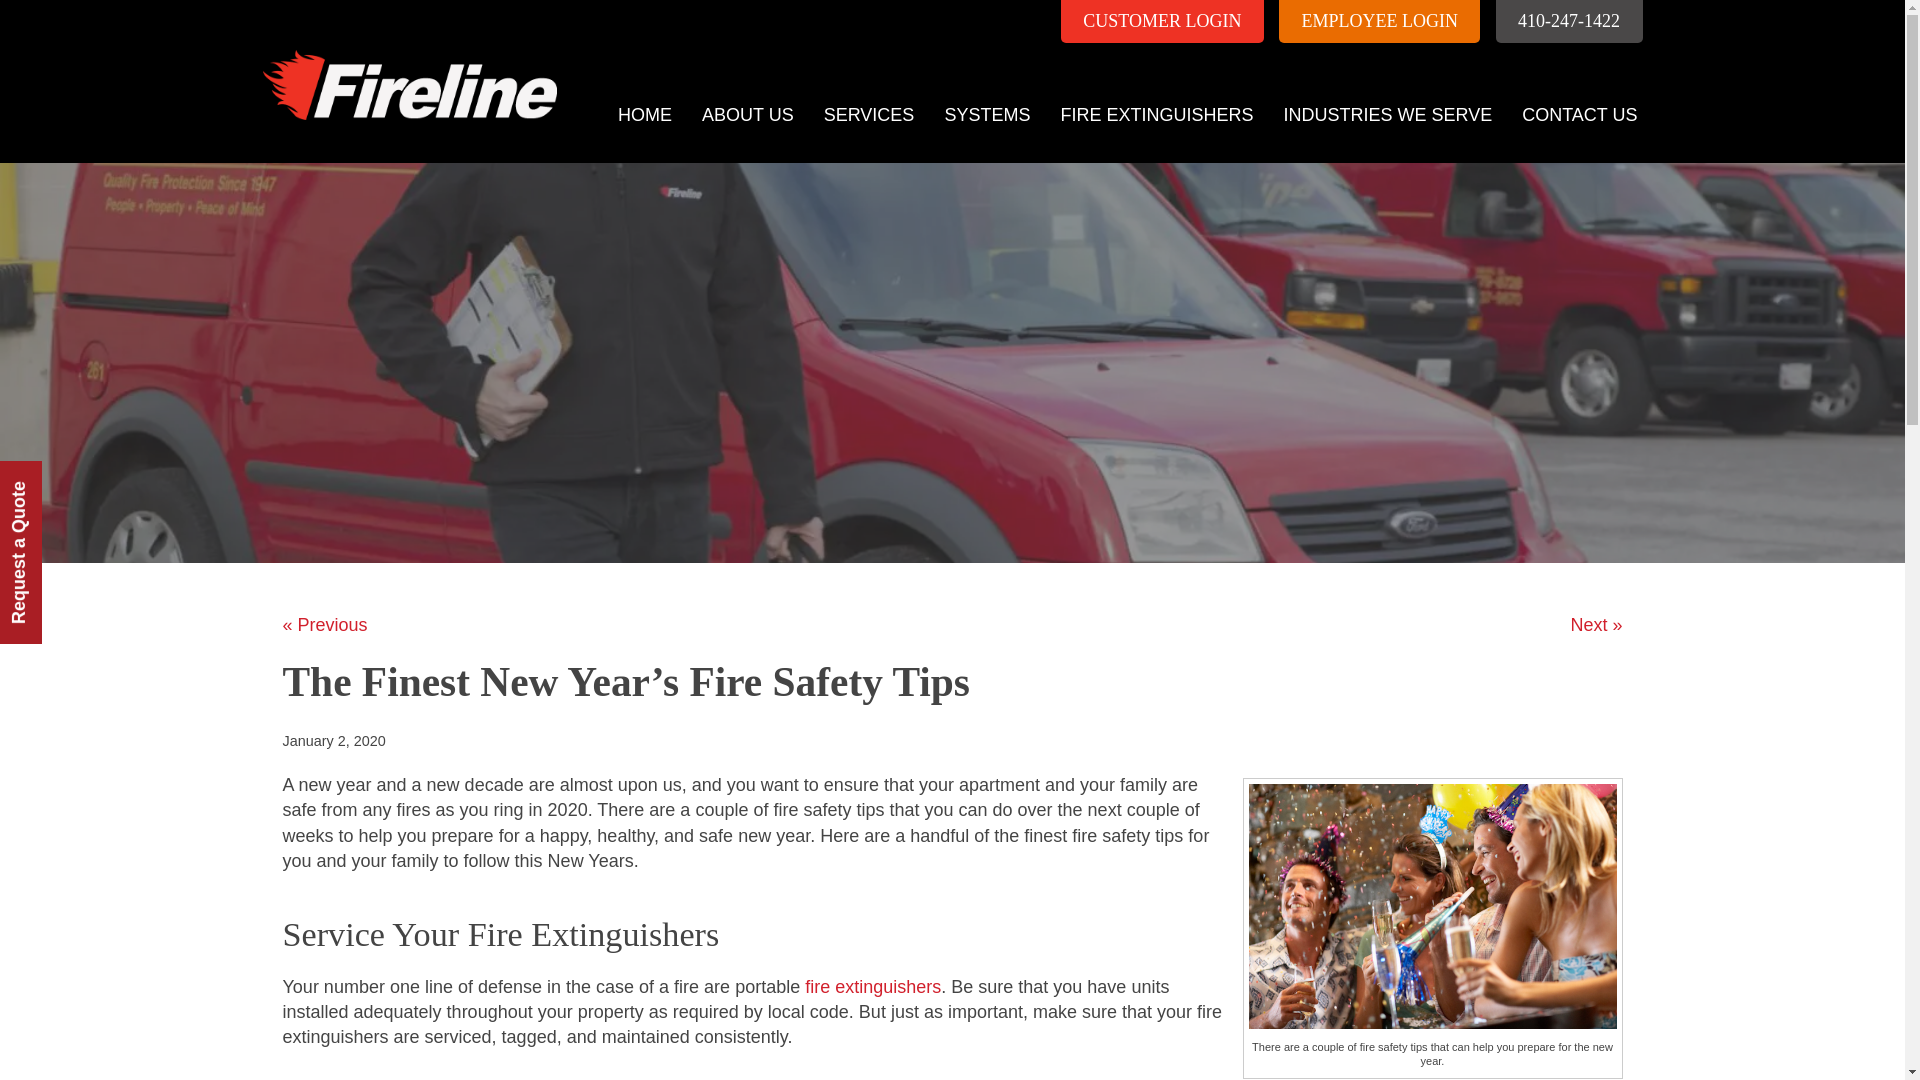 This screenshot has width=1920, height=1080. What do you see at coordinates (1387, 115) in the screenshot?
I see `INDUSTRIES WE SERVE` at bounding box center [1387, 115].